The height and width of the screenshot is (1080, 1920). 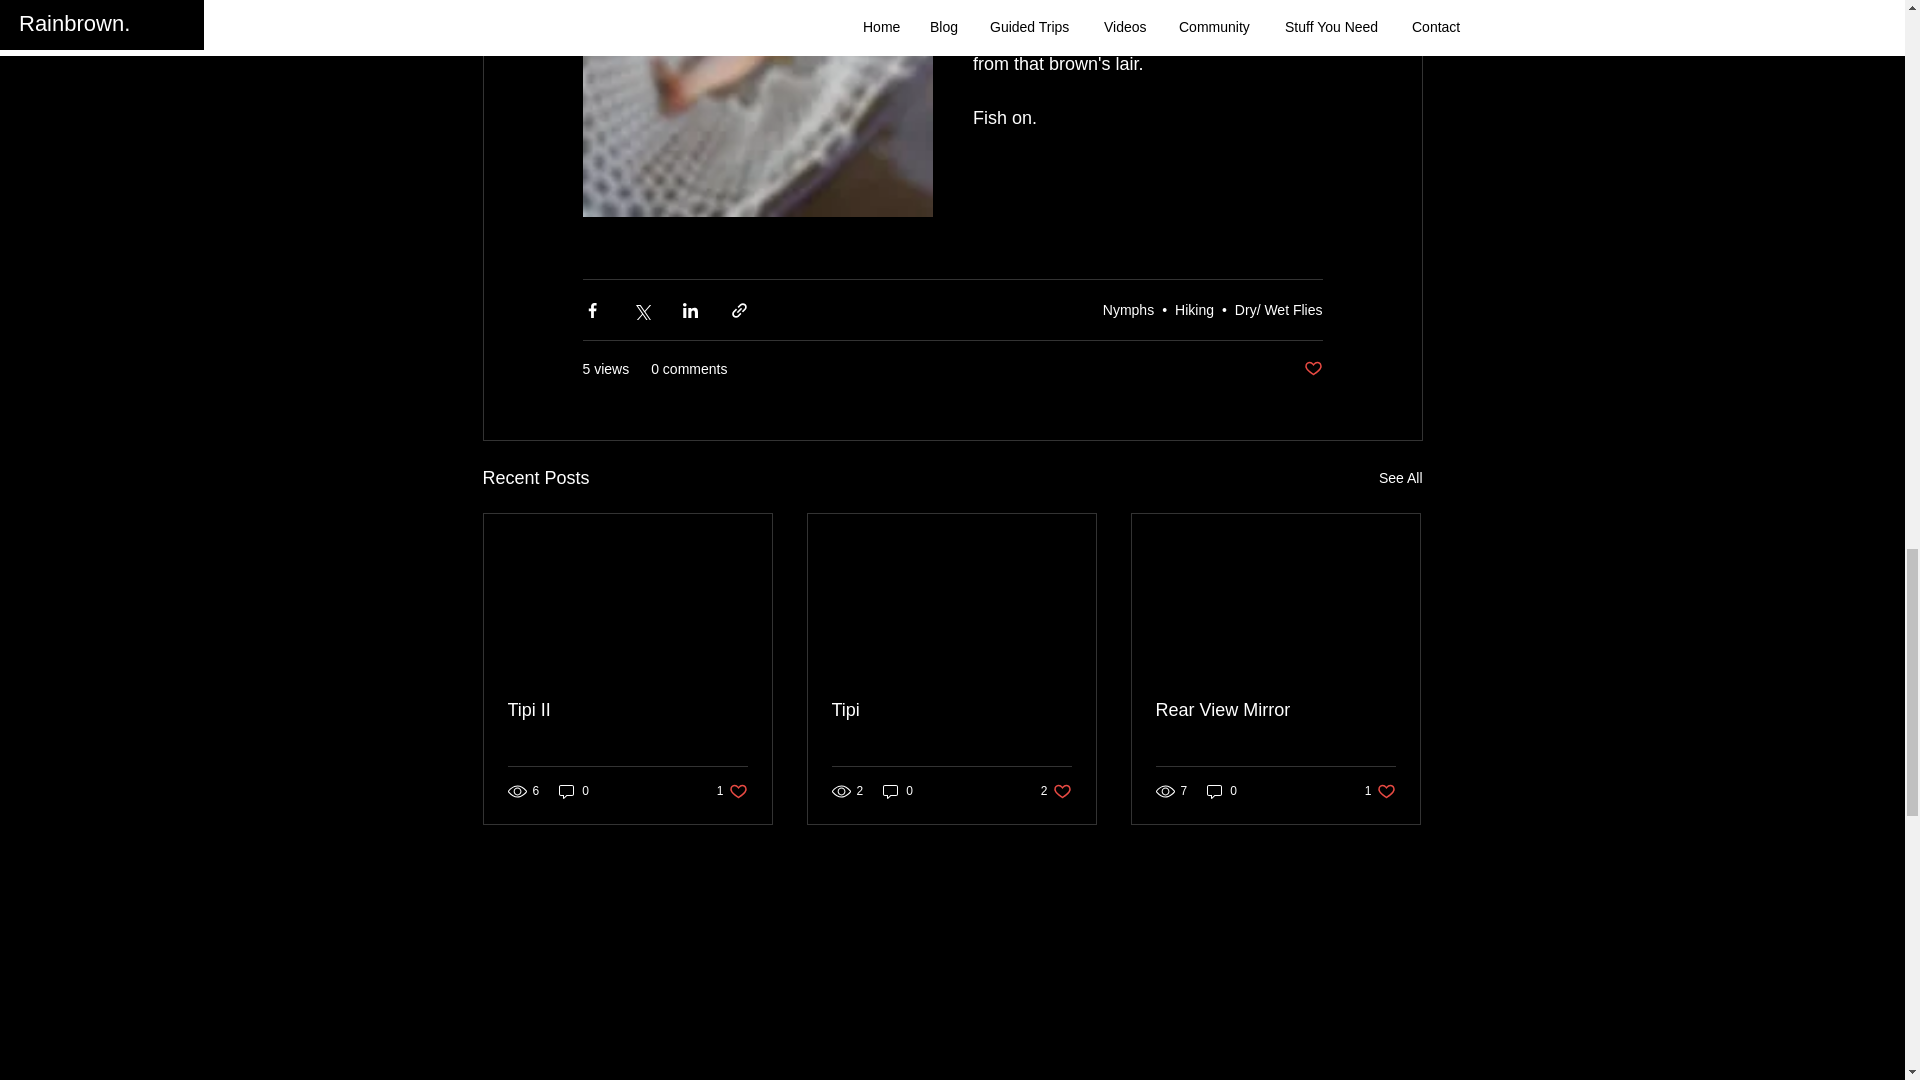 I want to click on Post not marked as liked, so click(x=1312, y=369).